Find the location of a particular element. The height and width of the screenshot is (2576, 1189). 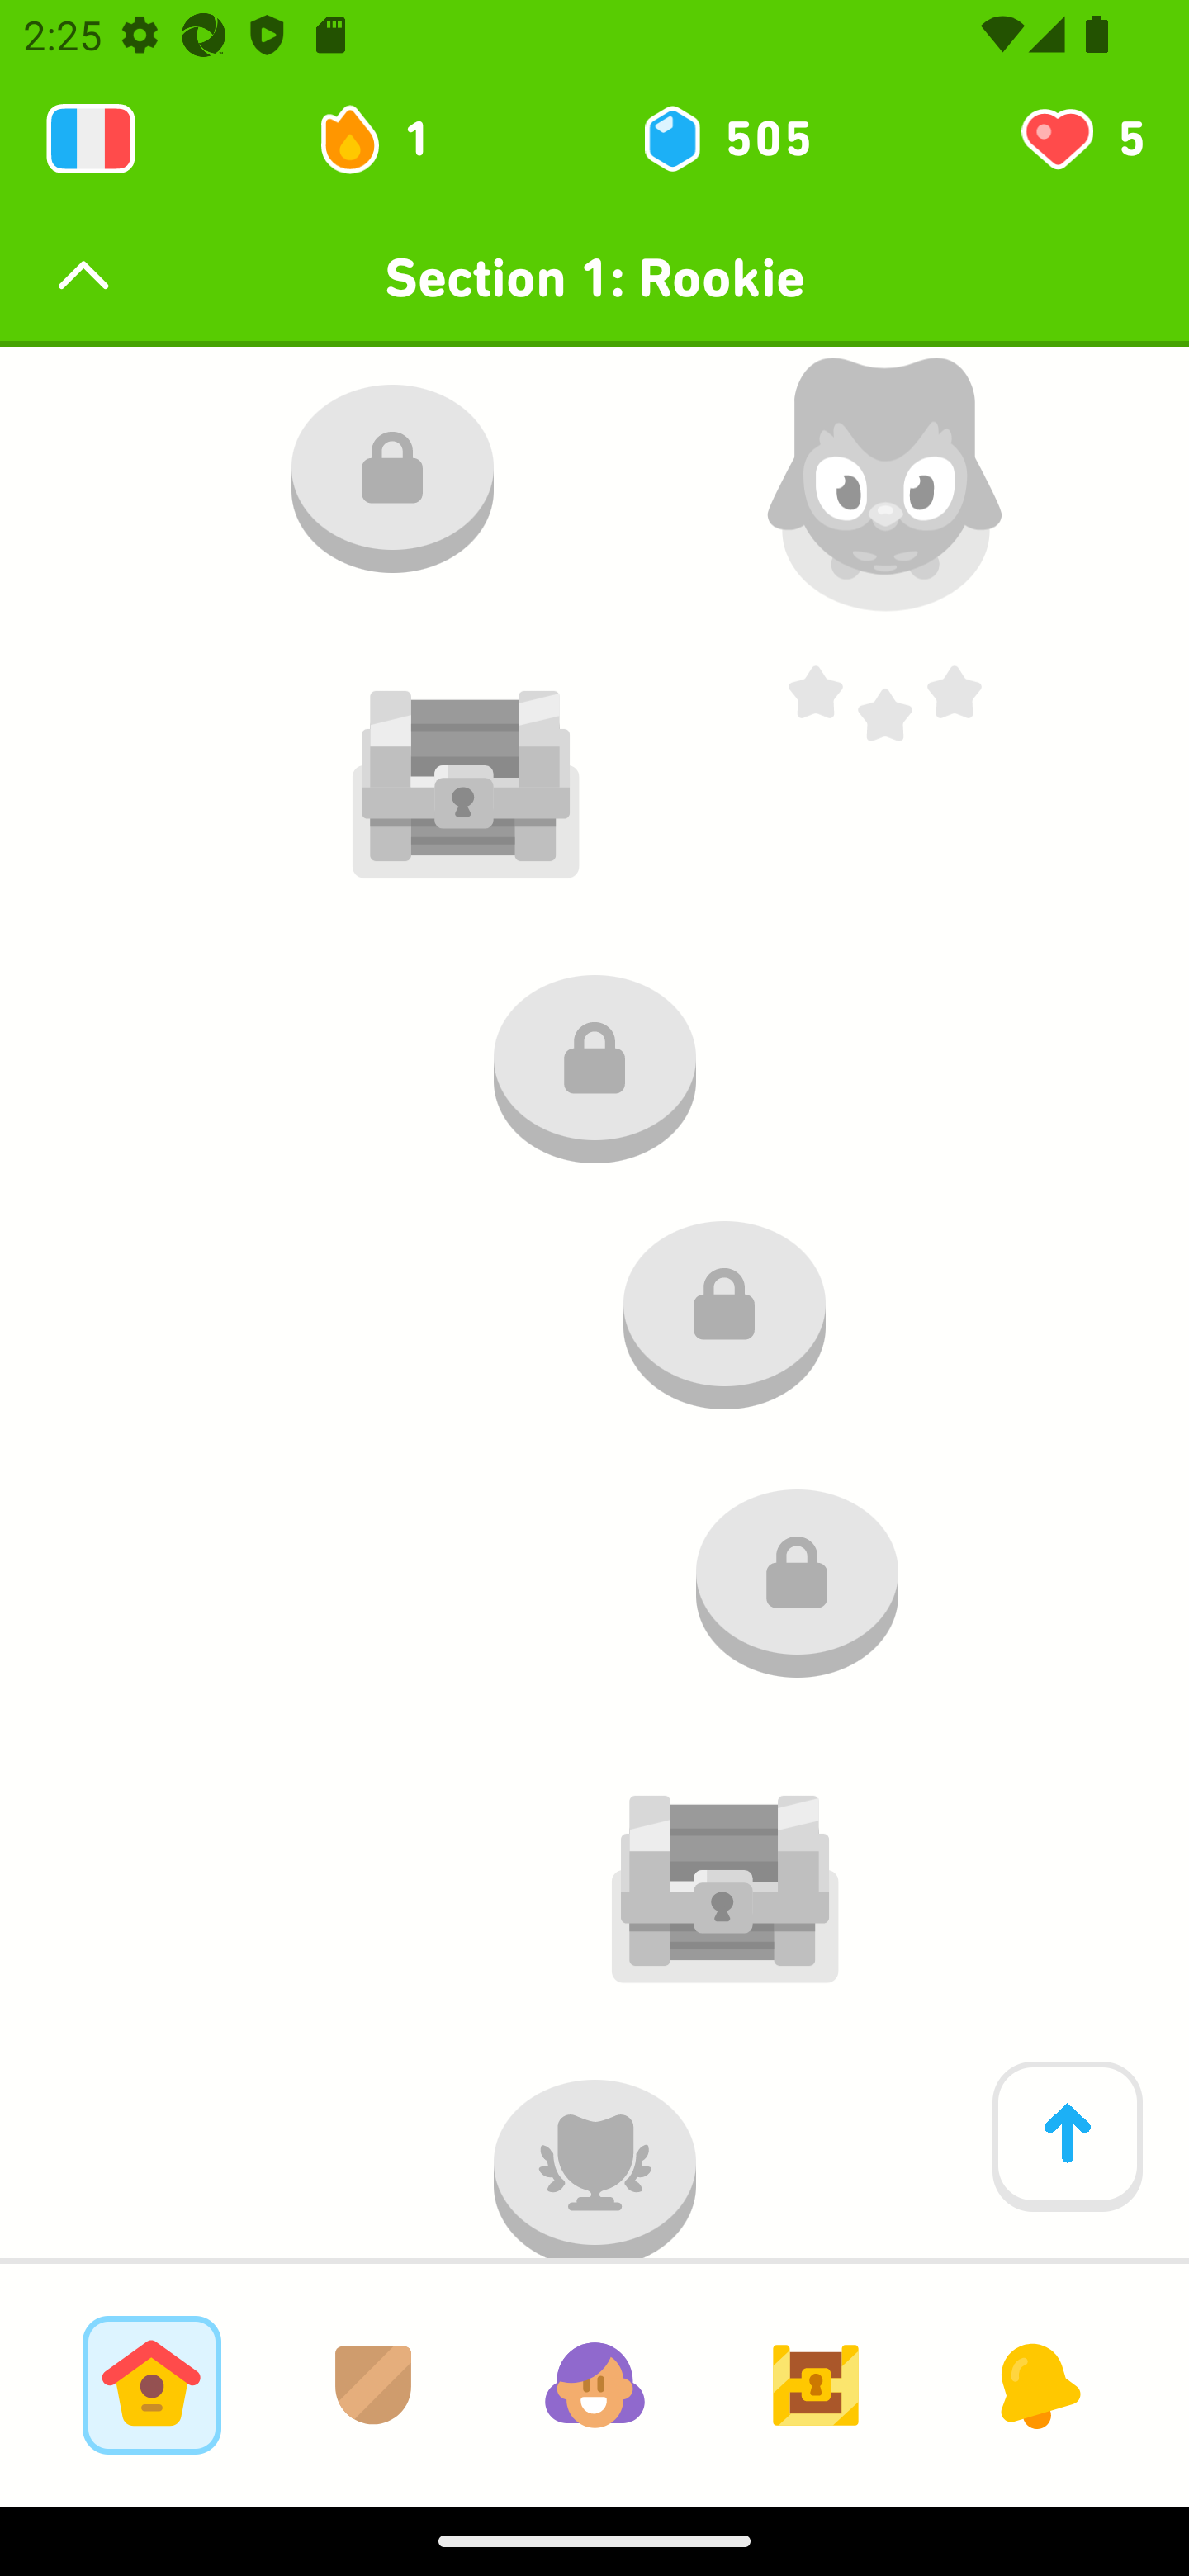

505 is located at coordinates (725, 139).